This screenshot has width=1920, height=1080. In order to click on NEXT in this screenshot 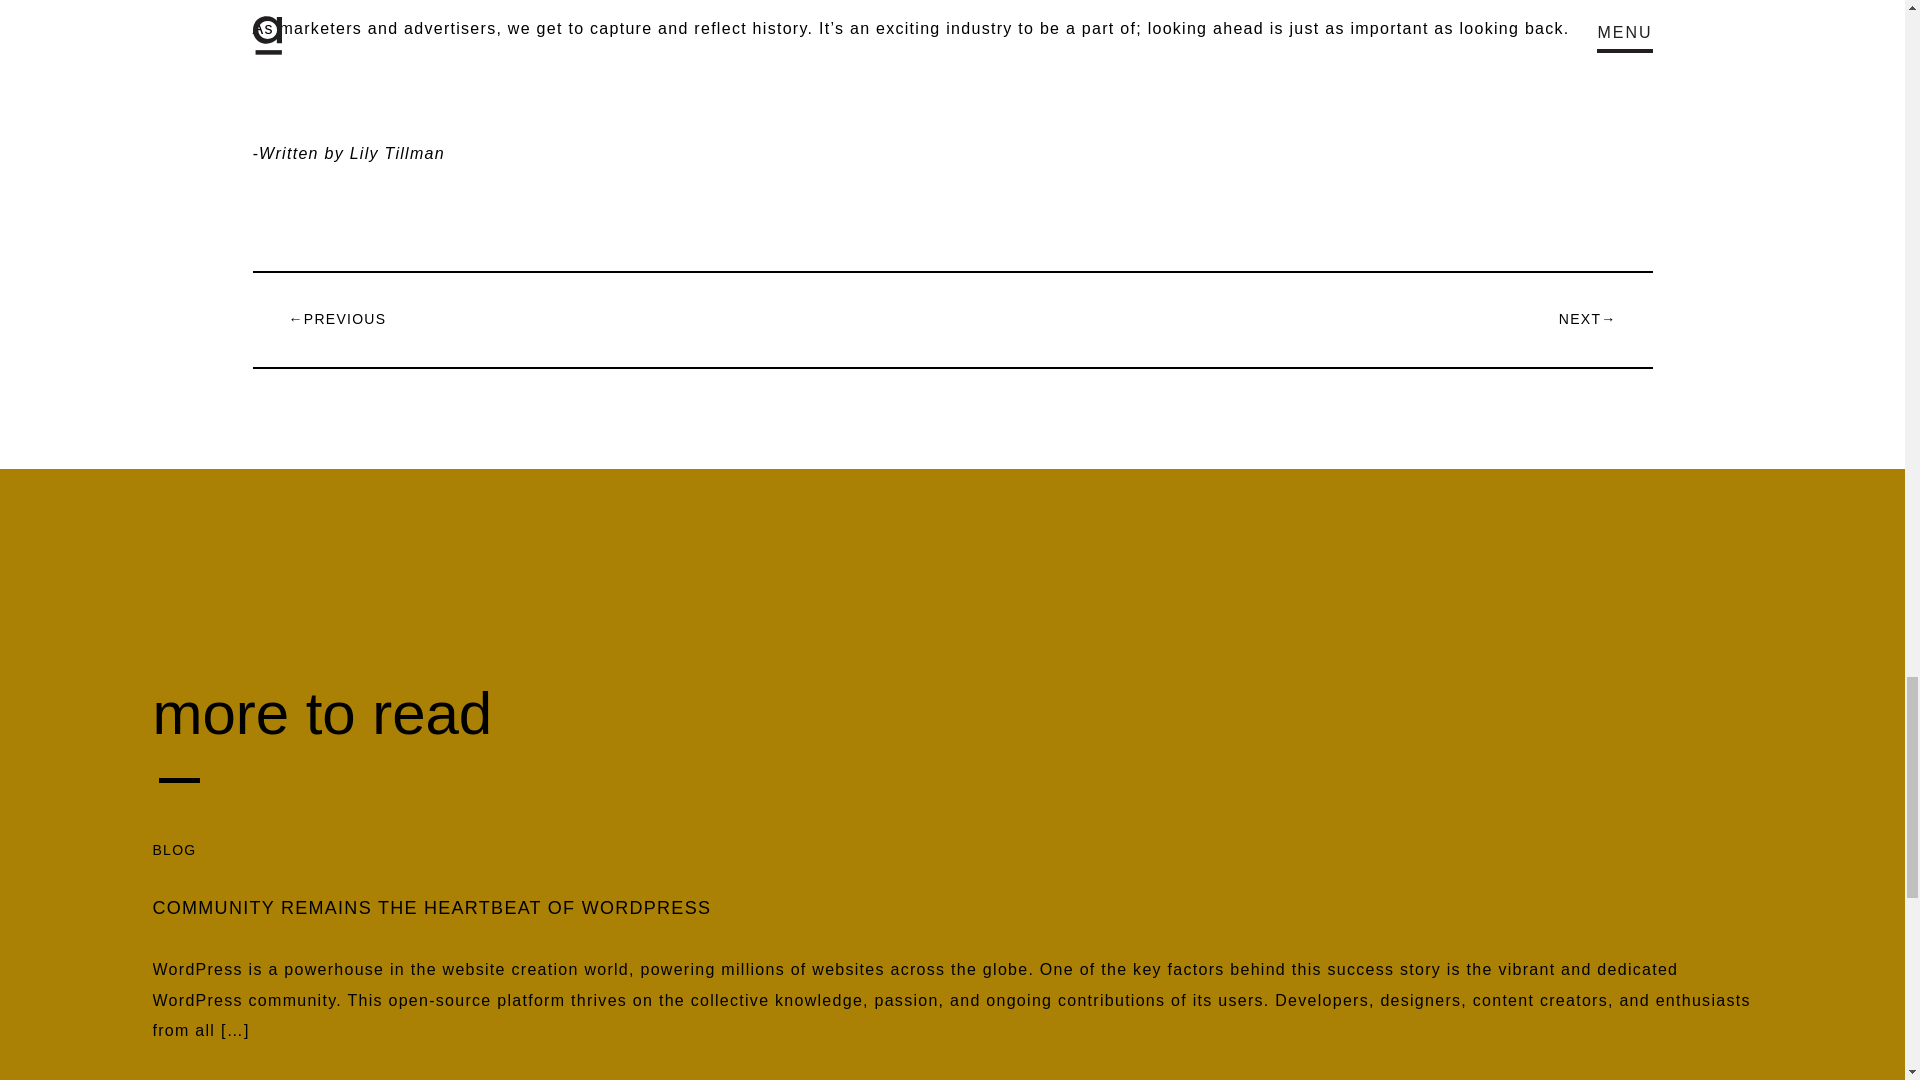, I will do `click(1580, 319)`.